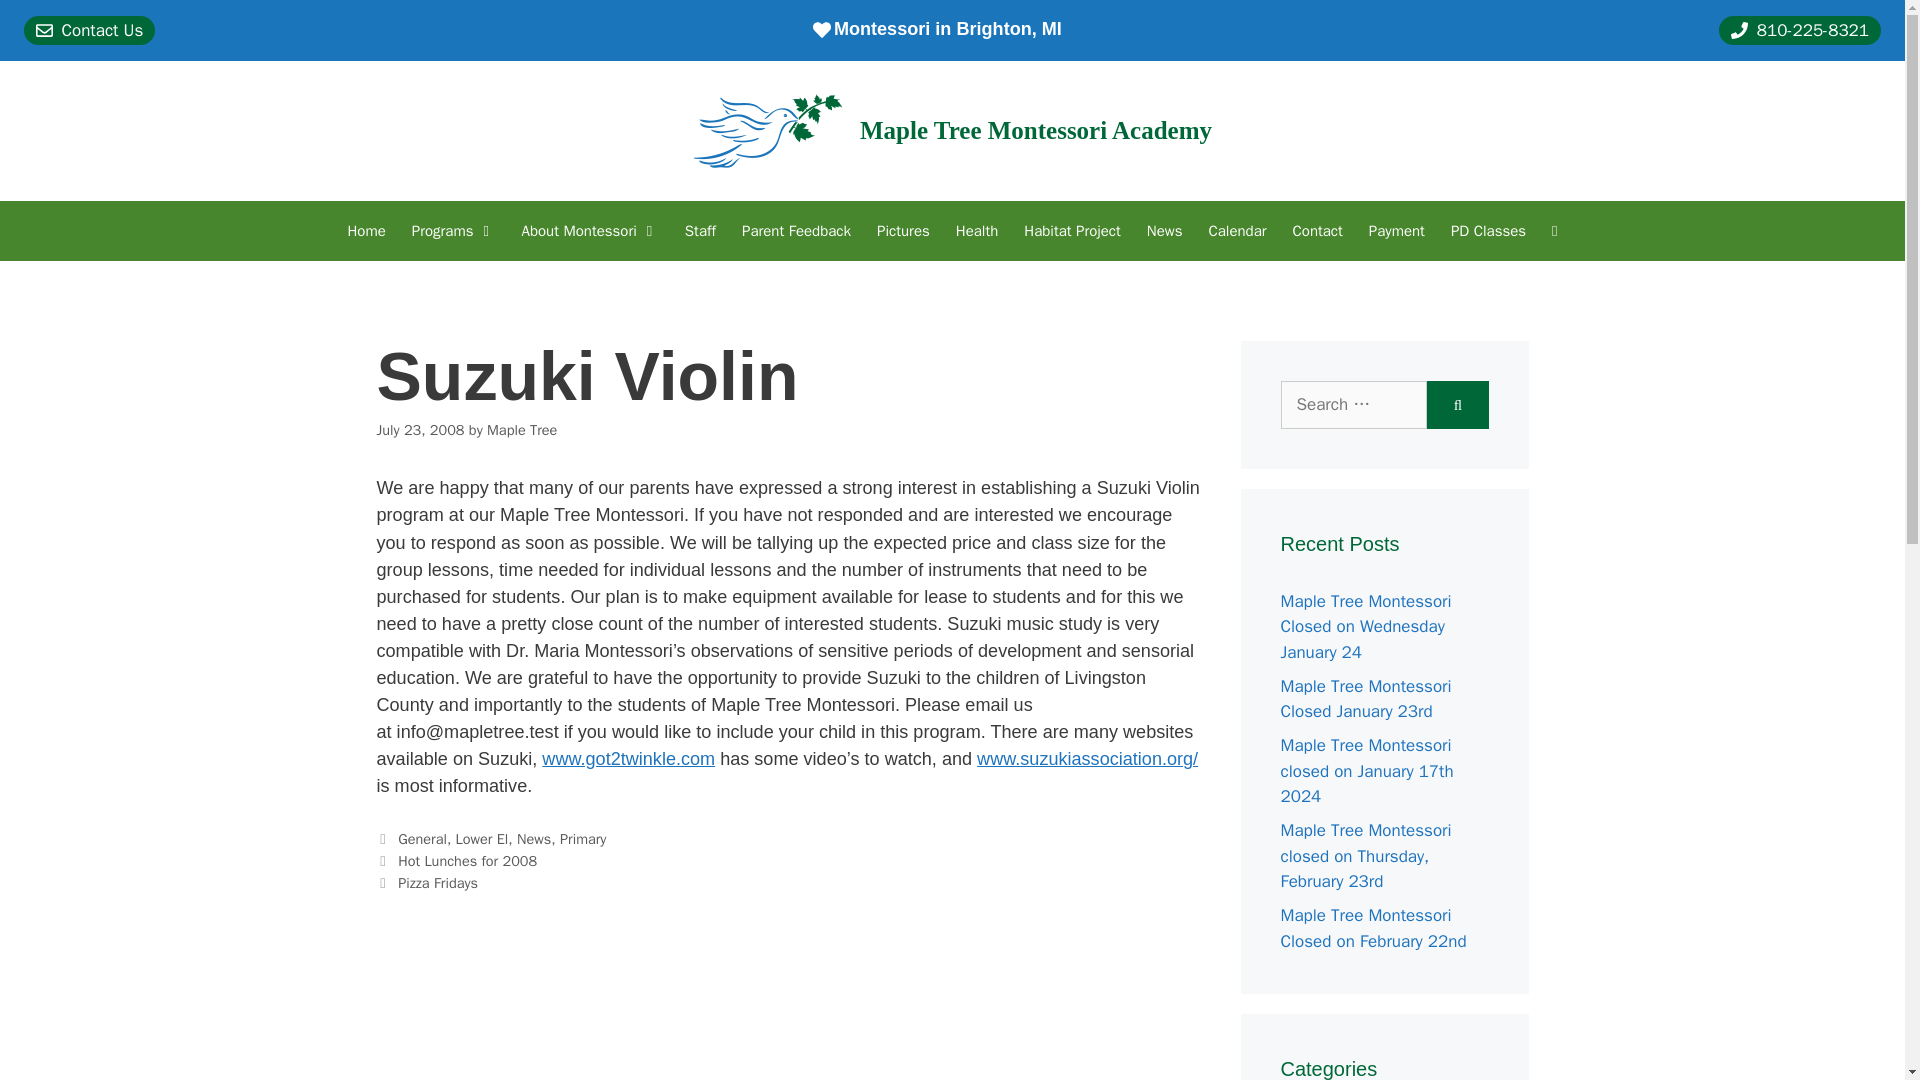  What do you see at coordinates (1036, 130) in the screenshot?
I see `Maple Tree Montessori Academy` at bounding box center [1036, 130].